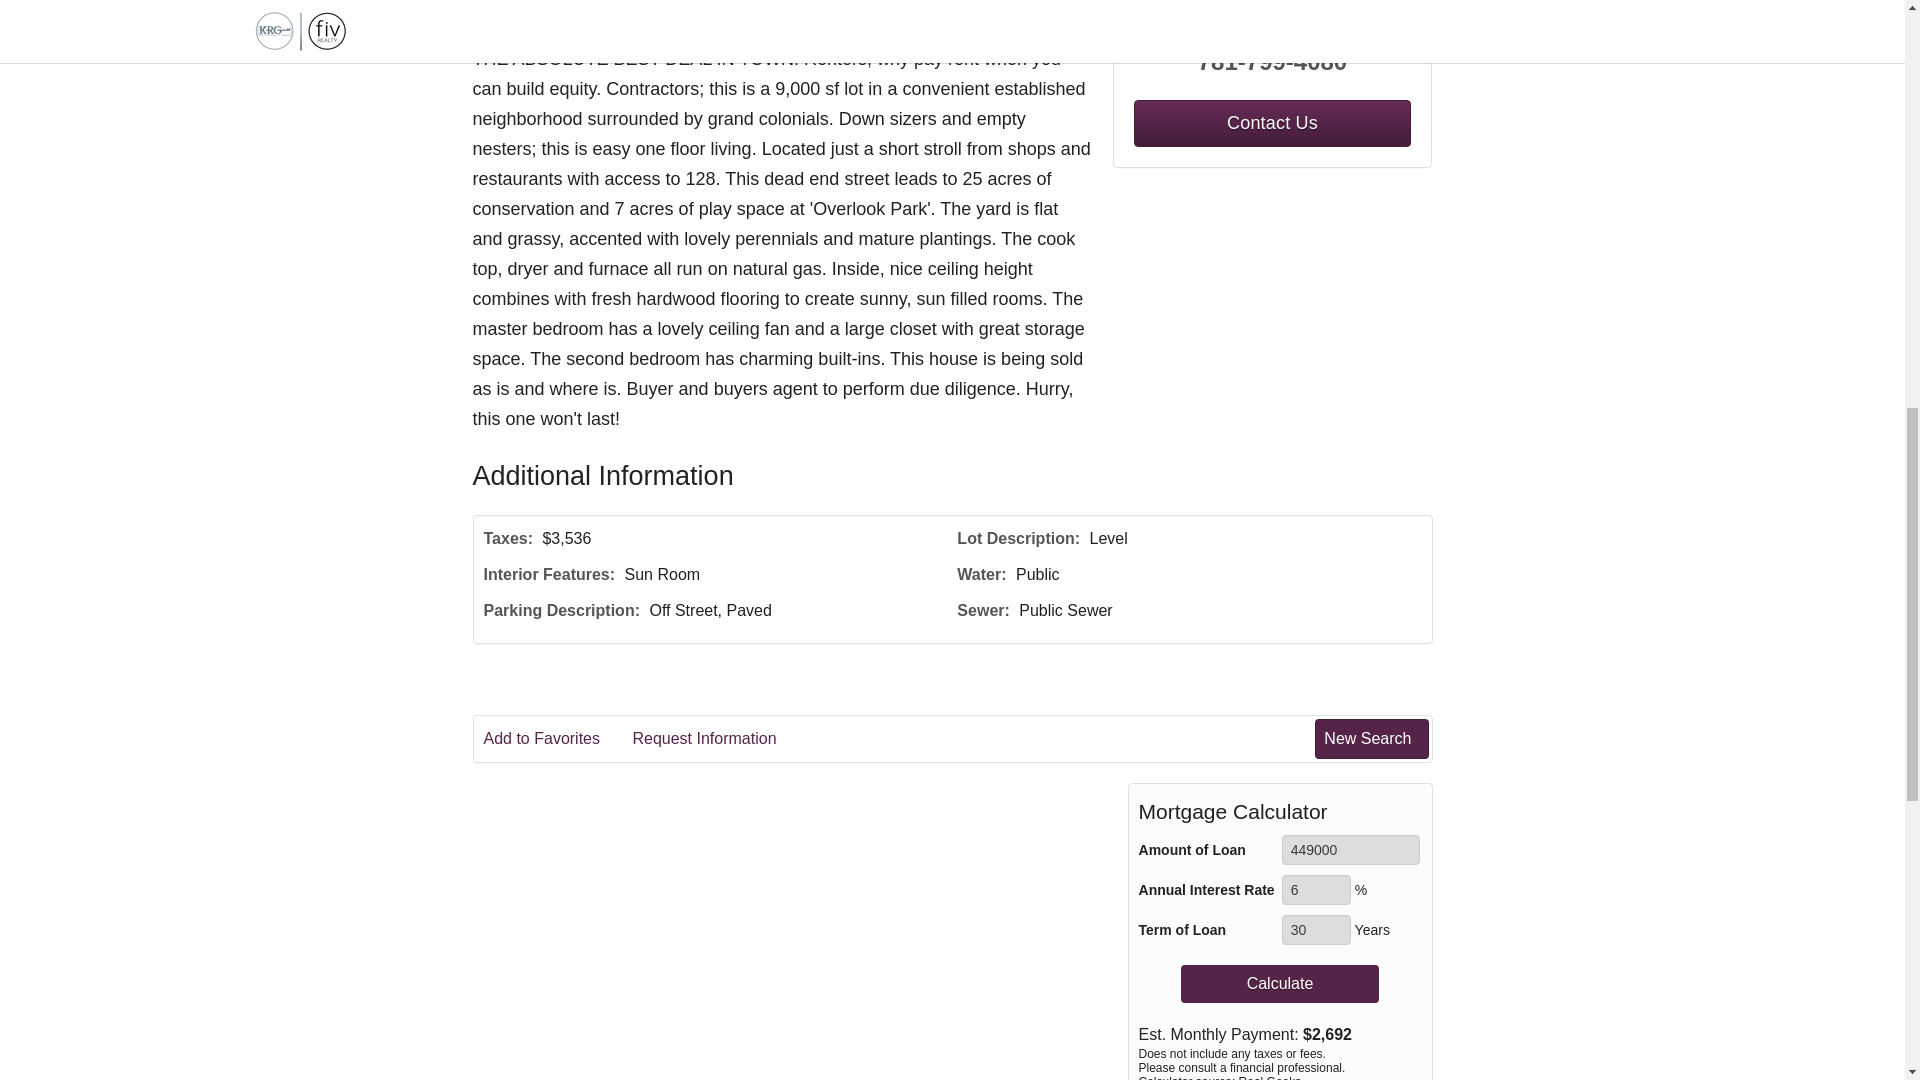  I want to click on 30, so click(1316, 930).